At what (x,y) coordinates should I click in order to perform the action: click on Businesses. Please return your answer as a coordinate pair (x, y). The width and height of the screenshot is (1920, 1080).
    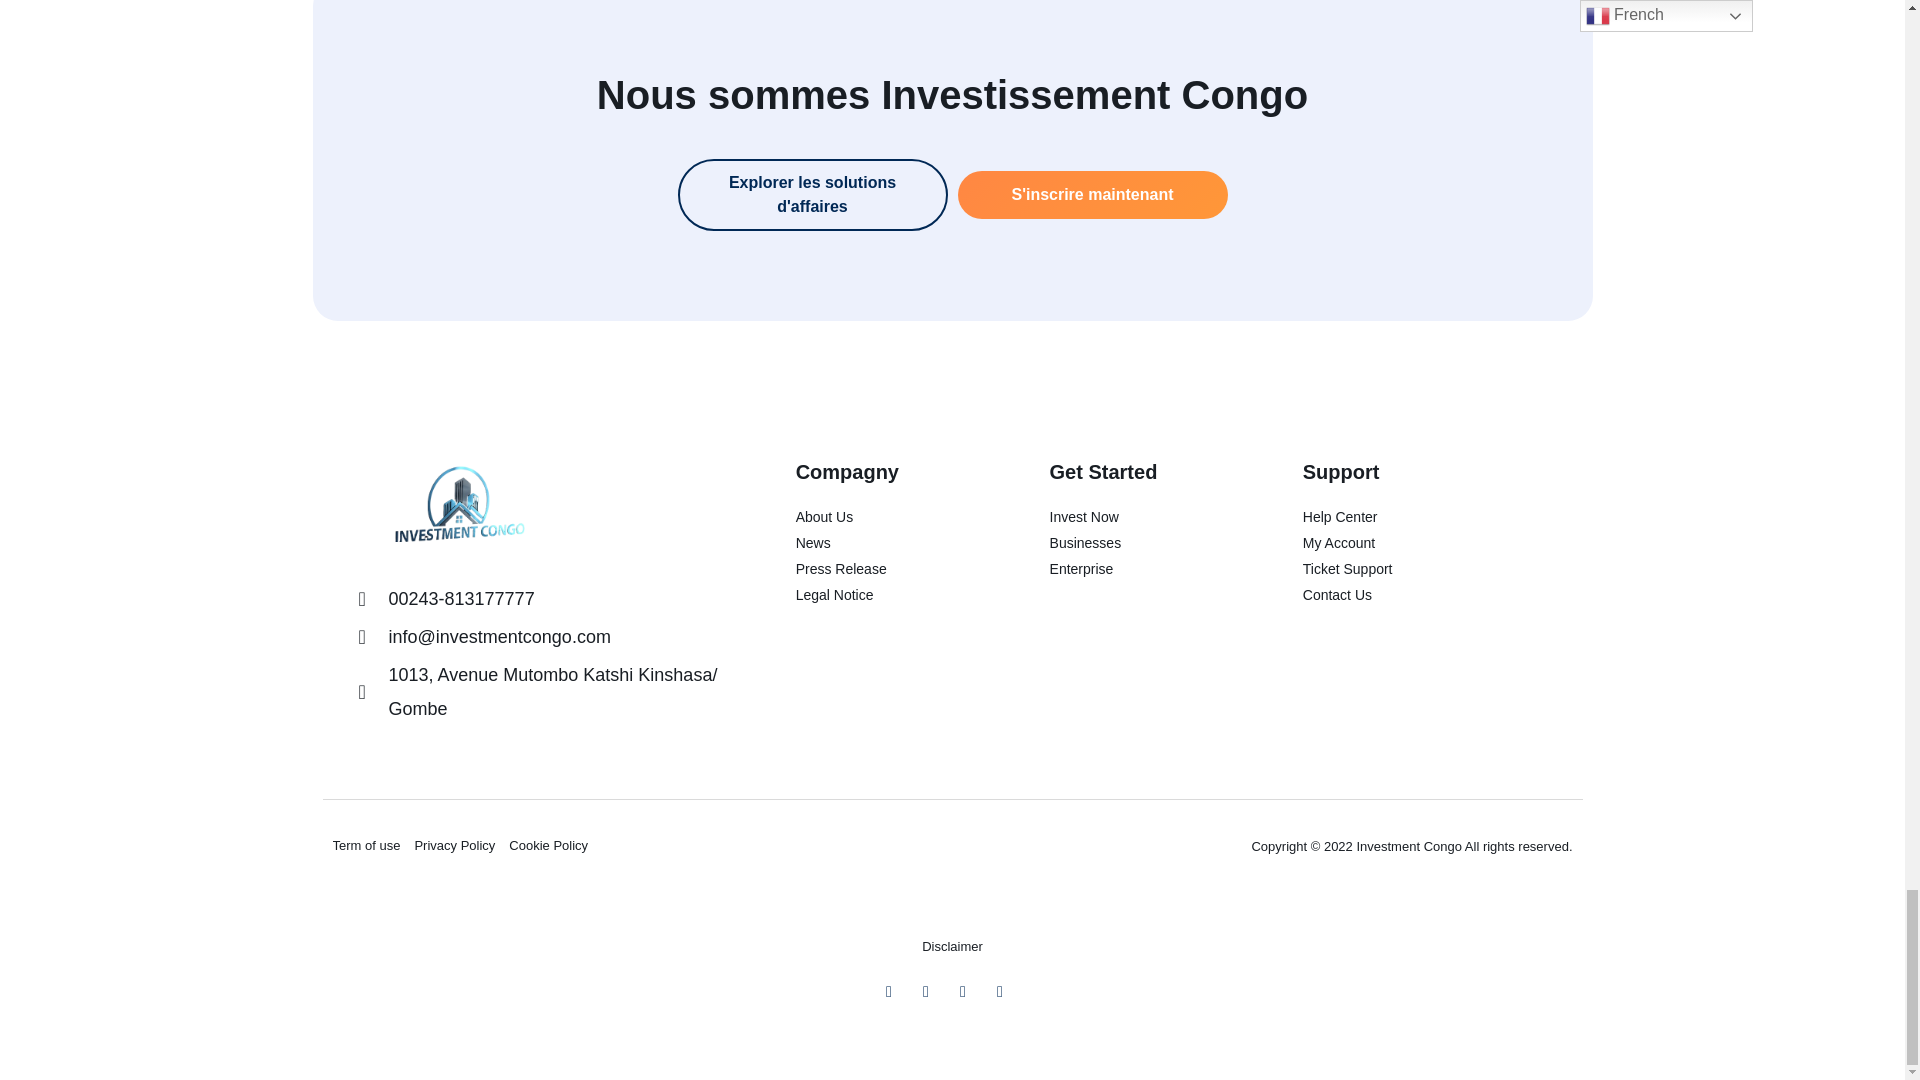
    Looking at the image, I should click on (1140, 542).